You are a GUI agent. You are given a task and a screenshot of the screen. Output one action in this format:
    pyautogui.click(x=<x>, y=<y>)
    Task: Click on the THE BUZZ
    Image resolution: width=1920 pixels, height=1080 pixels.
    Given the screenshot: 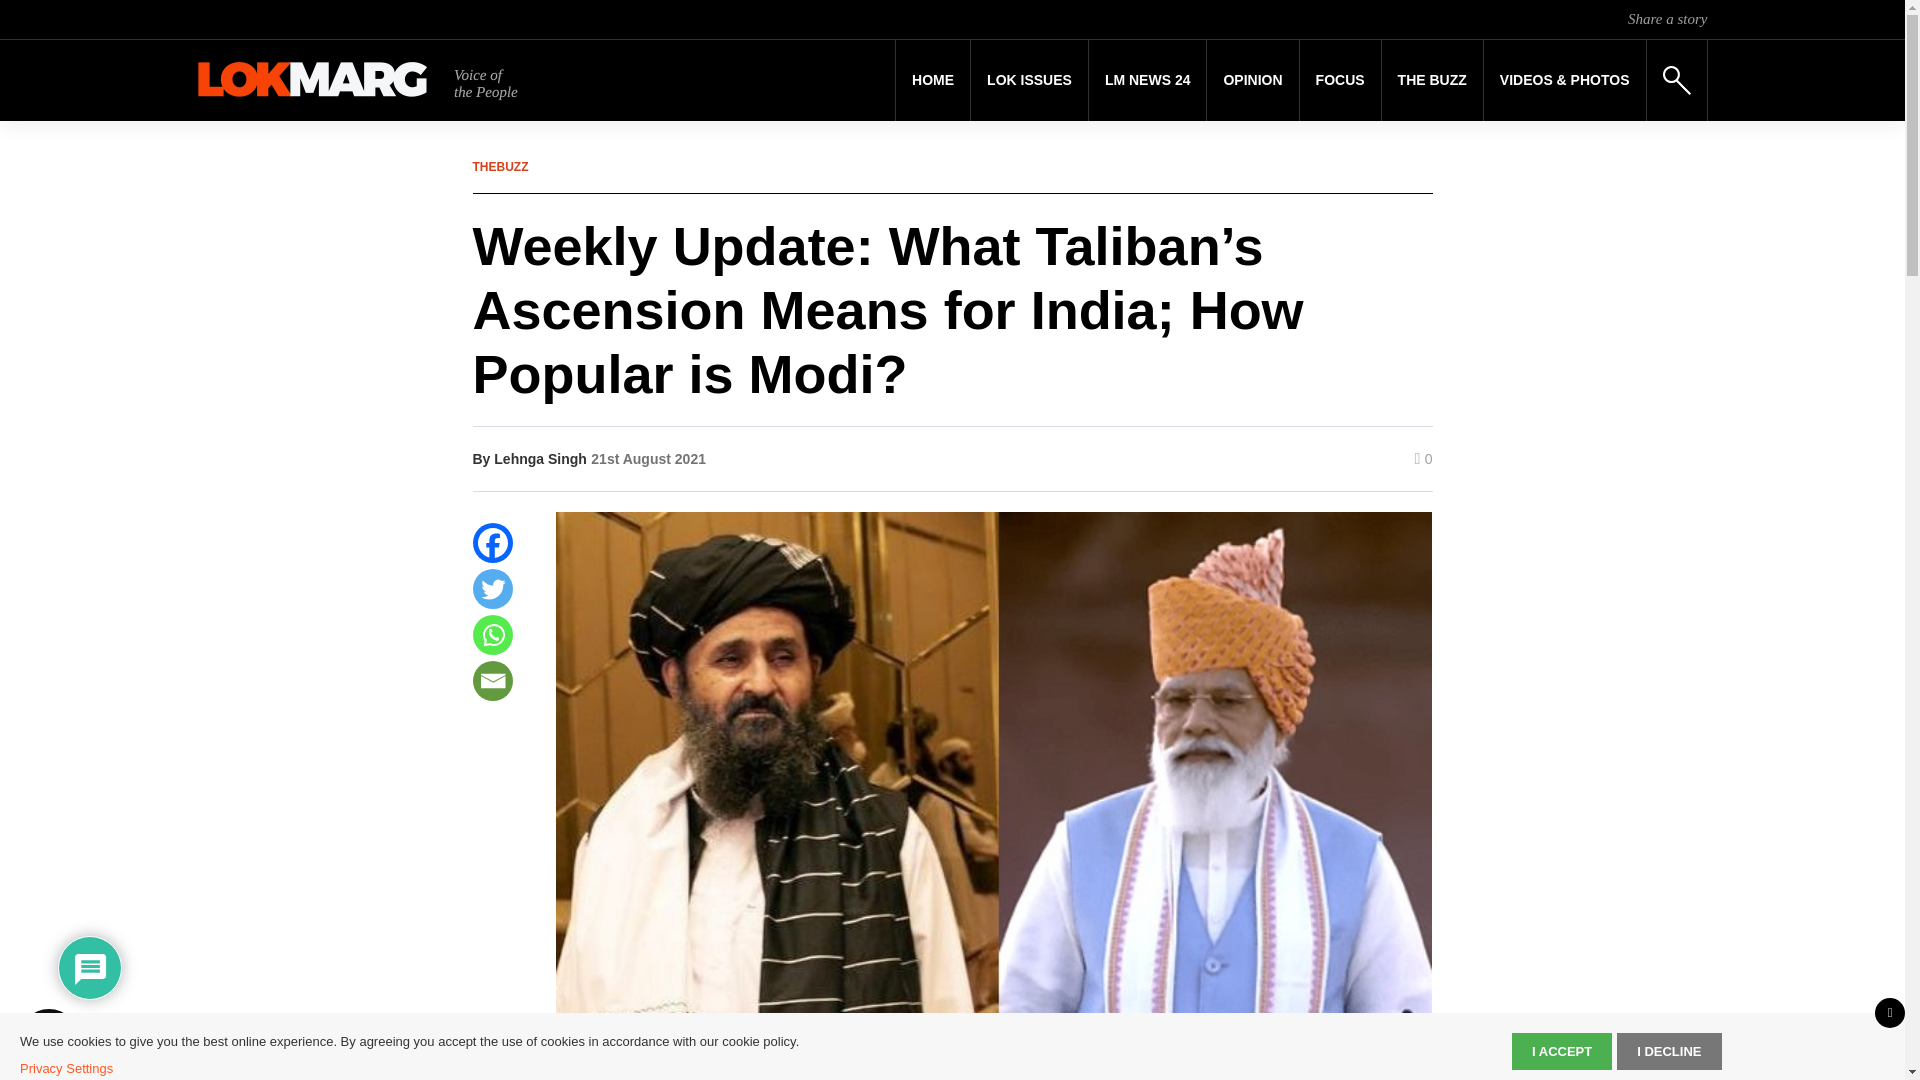 What is the action you would take?
    pyautogui.click(x=1432, y=80)
    